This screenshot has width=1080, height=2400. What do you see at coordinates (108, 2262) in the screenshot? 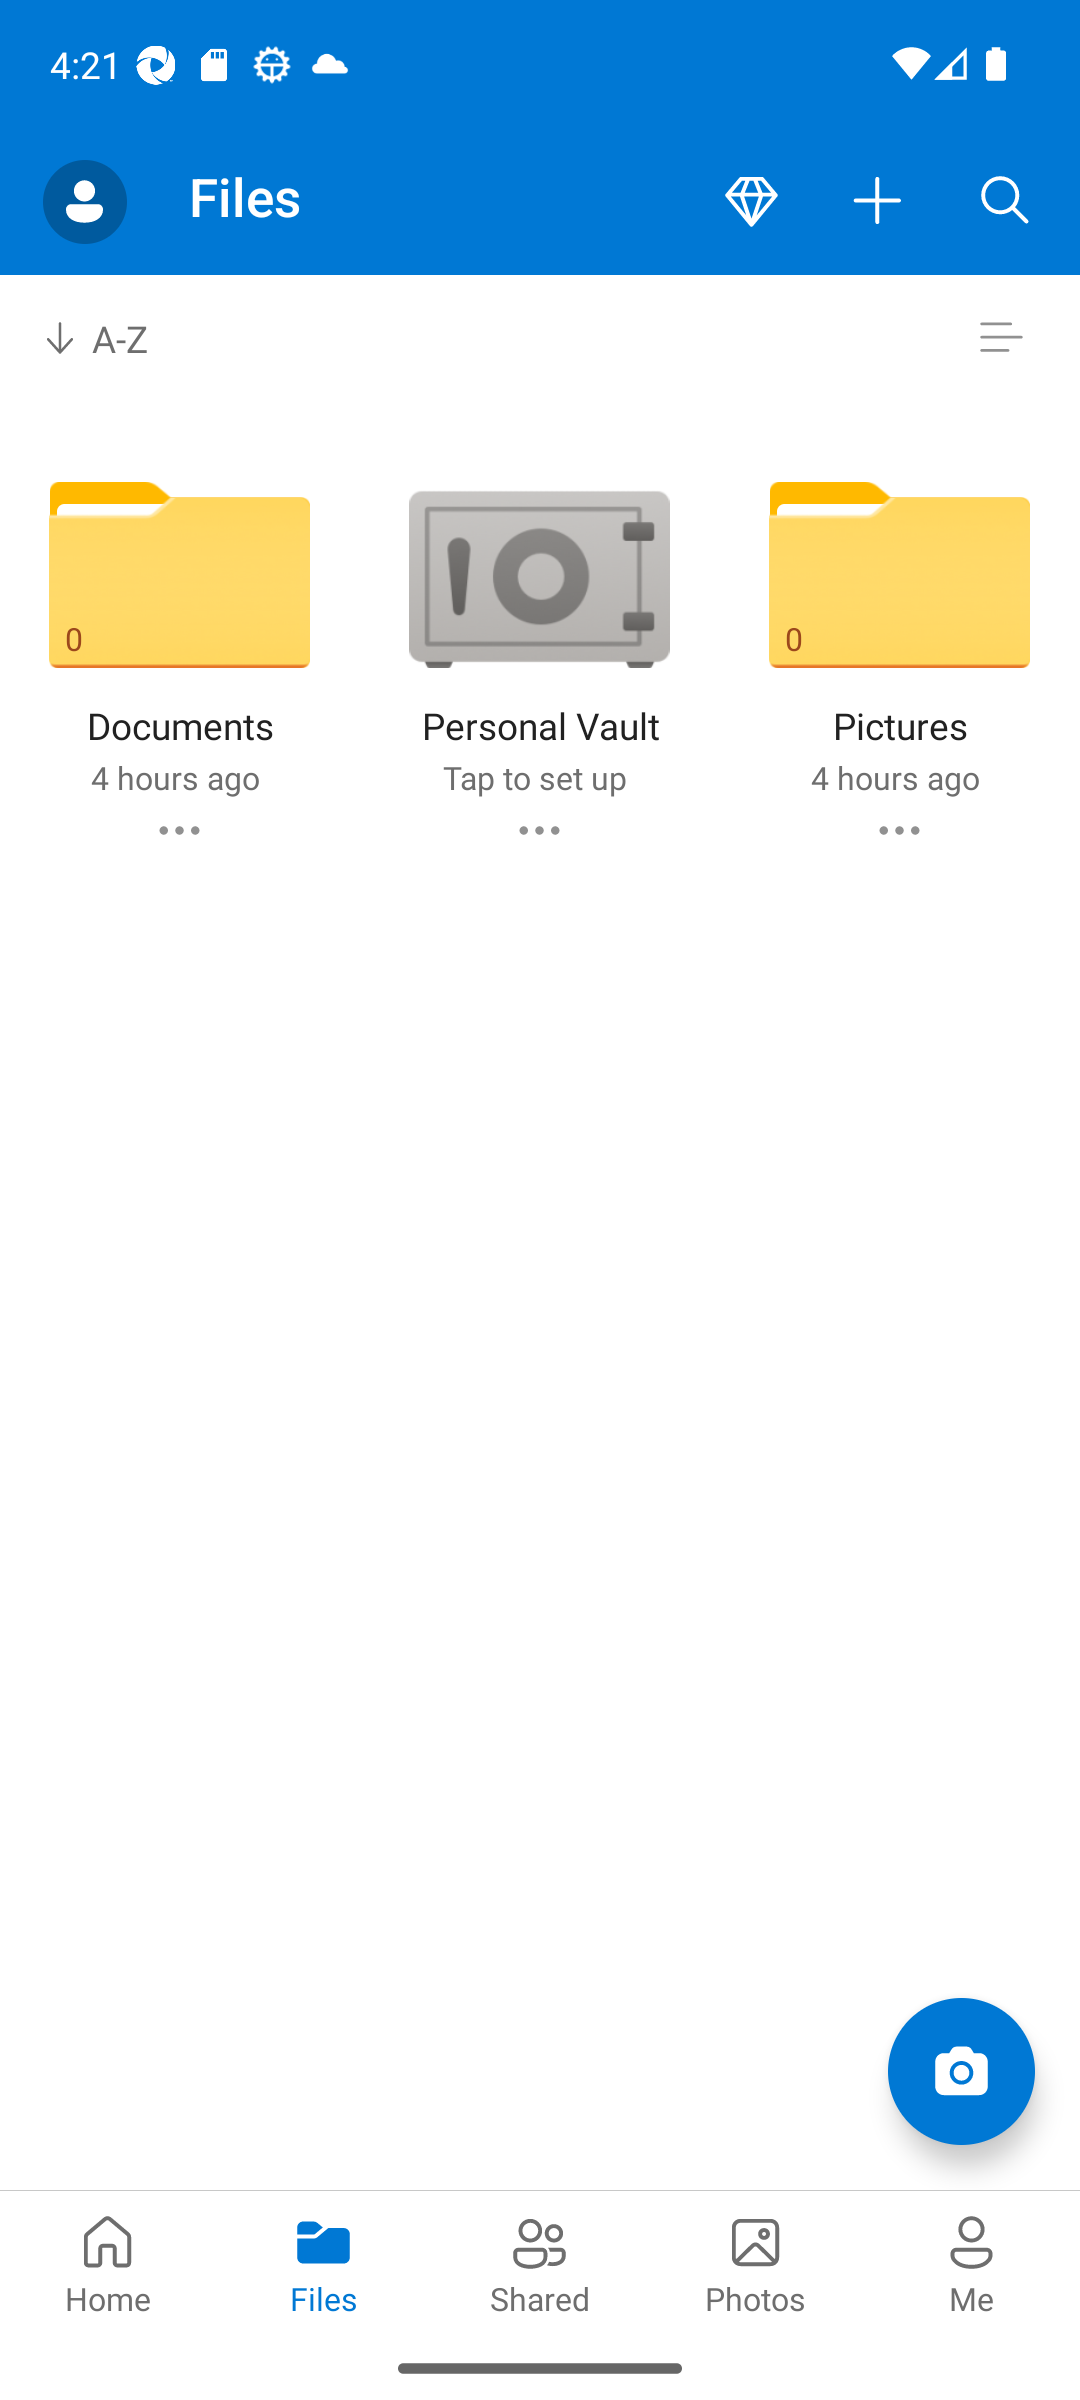
I see `Home pivot Home` at bounding box center [108, 2262].